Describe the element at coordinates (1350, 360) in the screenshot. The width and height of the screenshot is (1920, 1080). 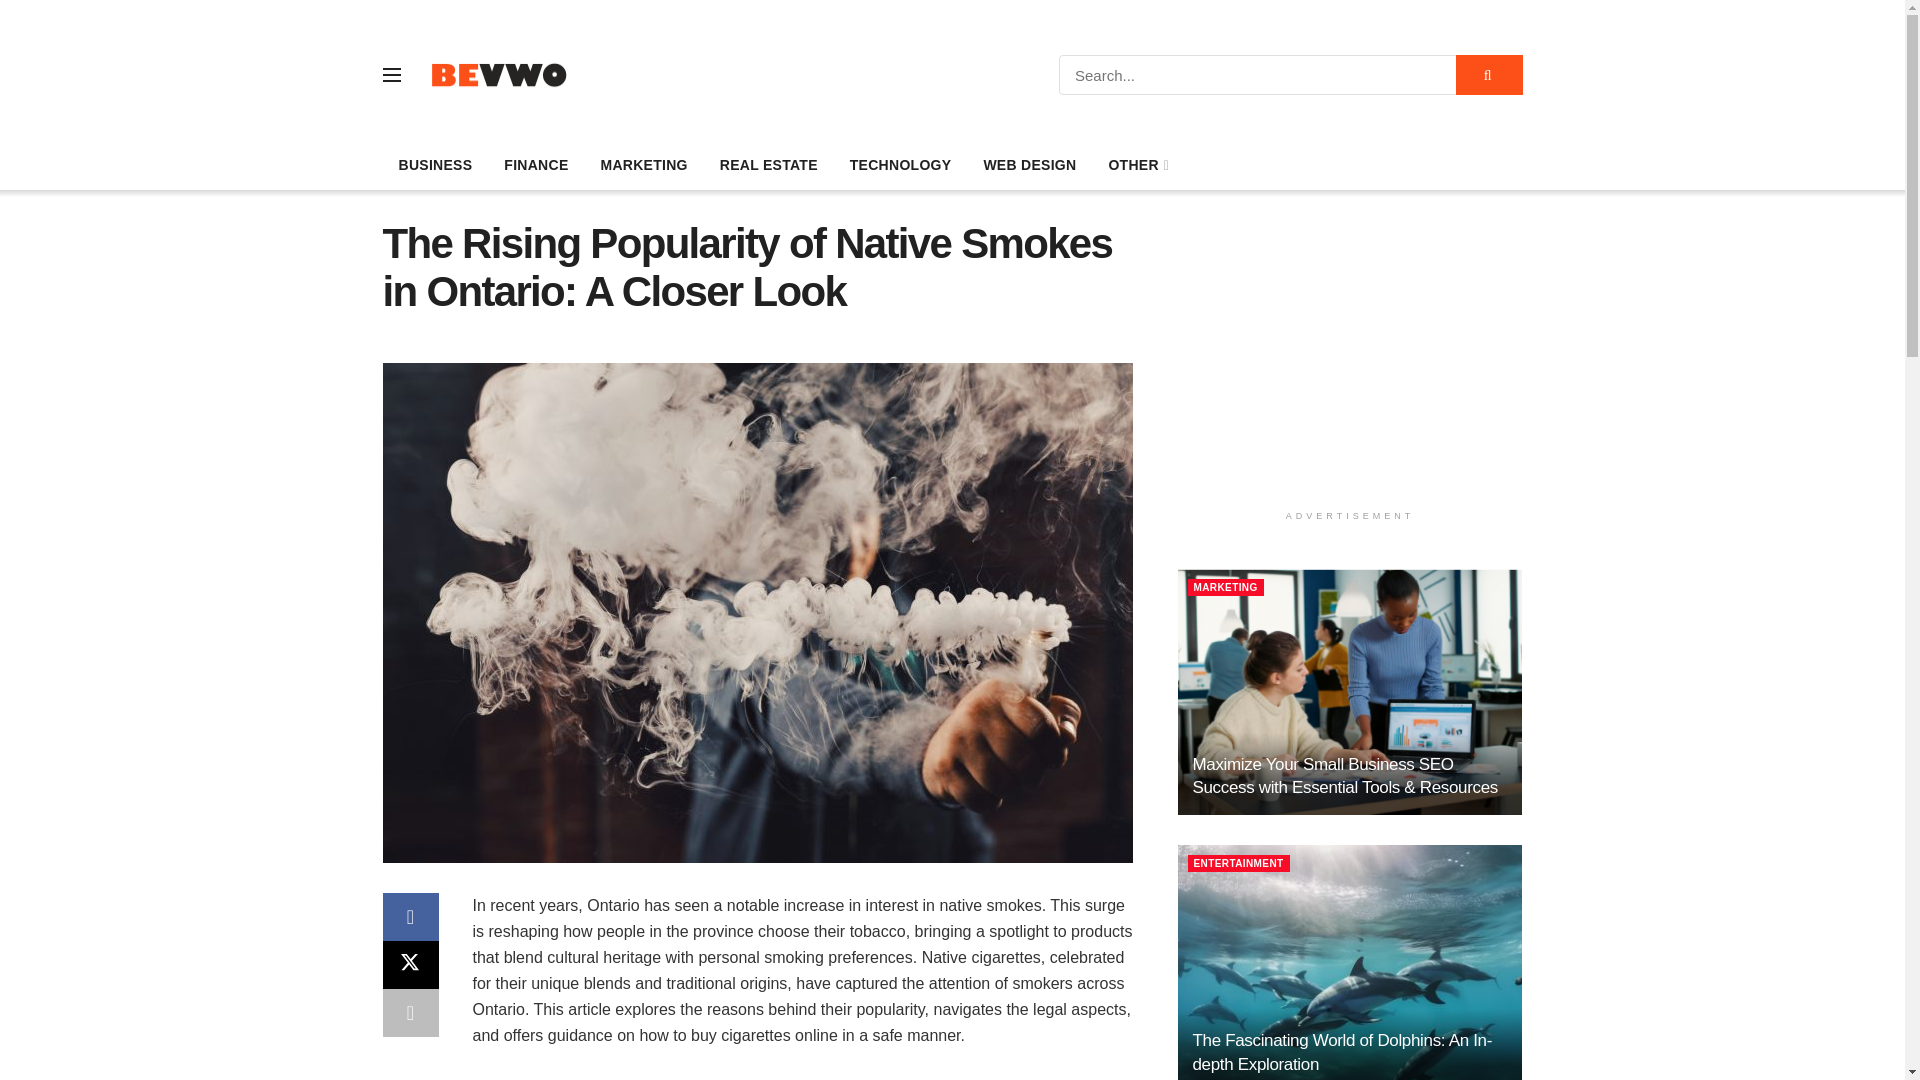
I see `Advertisement` at that location.